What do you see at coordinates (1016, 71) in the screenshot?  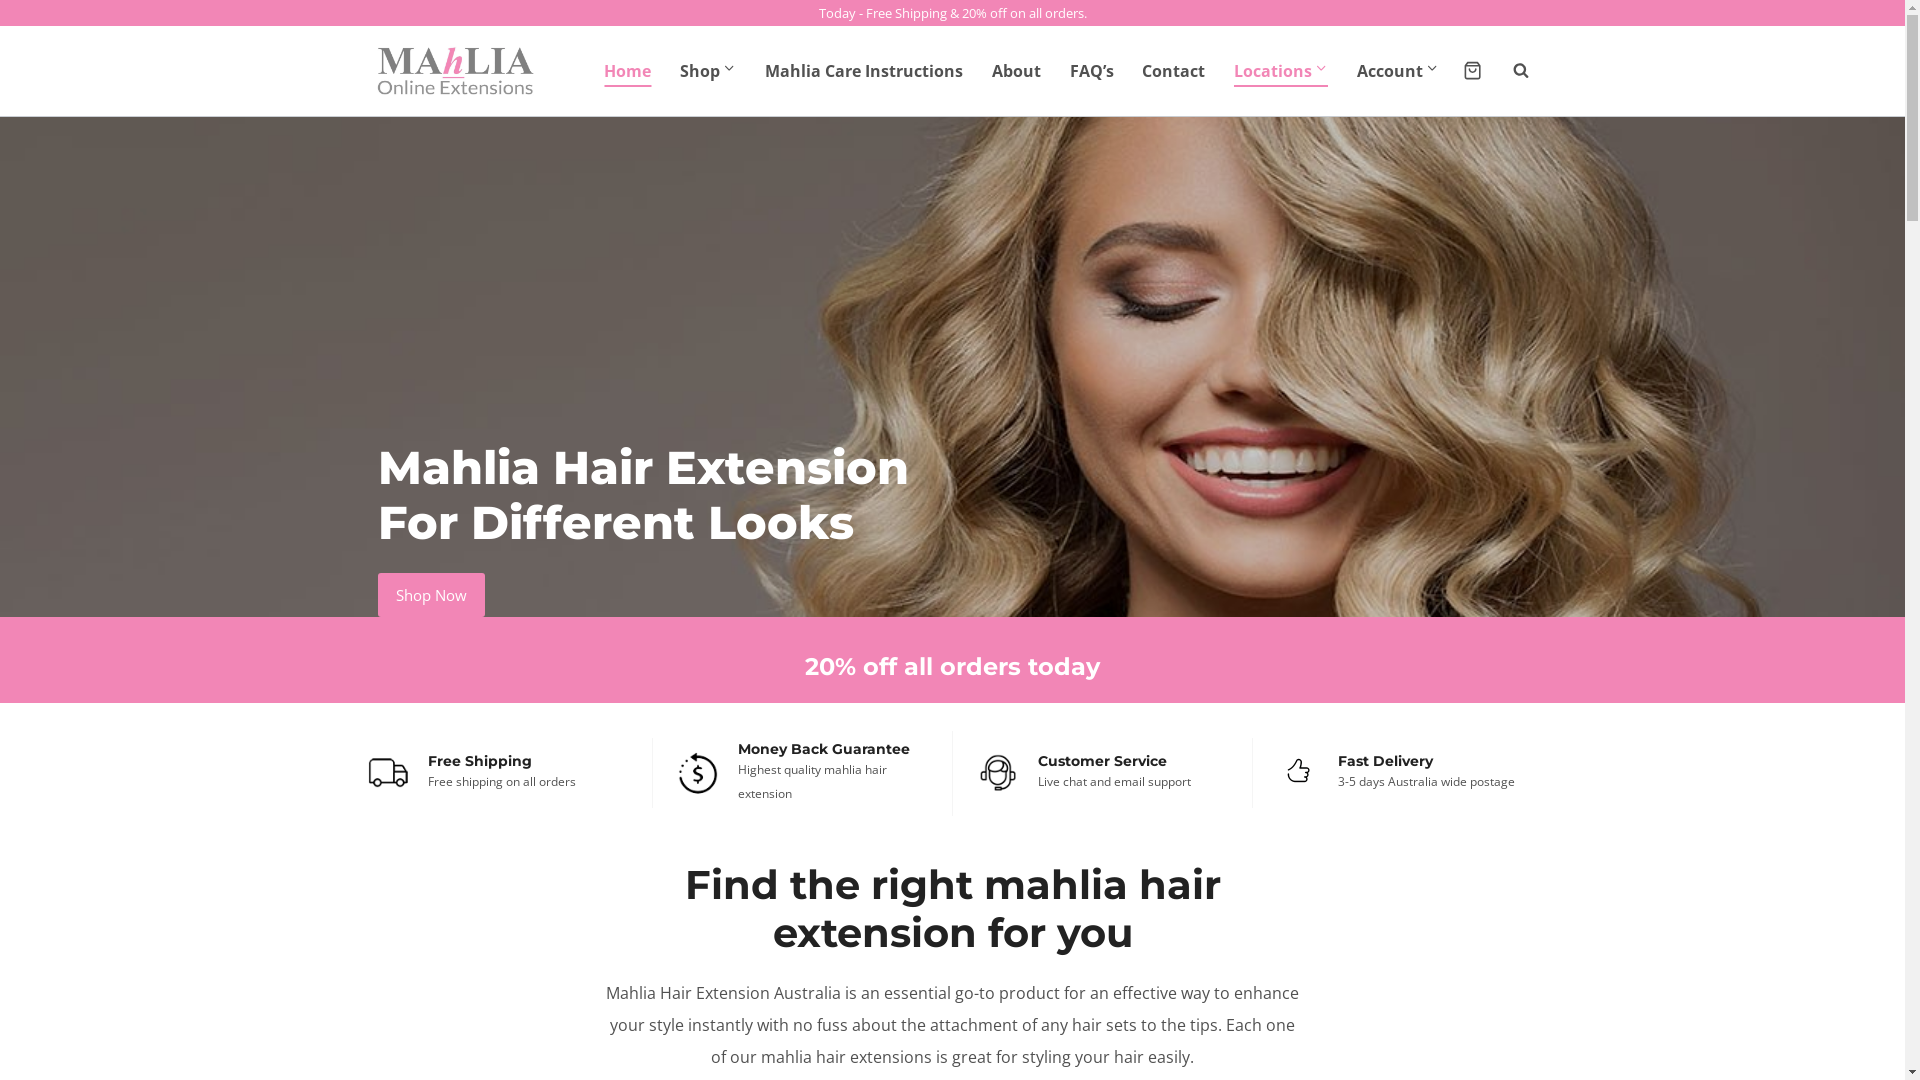 I see `About` at bounding box center [1016, 71].